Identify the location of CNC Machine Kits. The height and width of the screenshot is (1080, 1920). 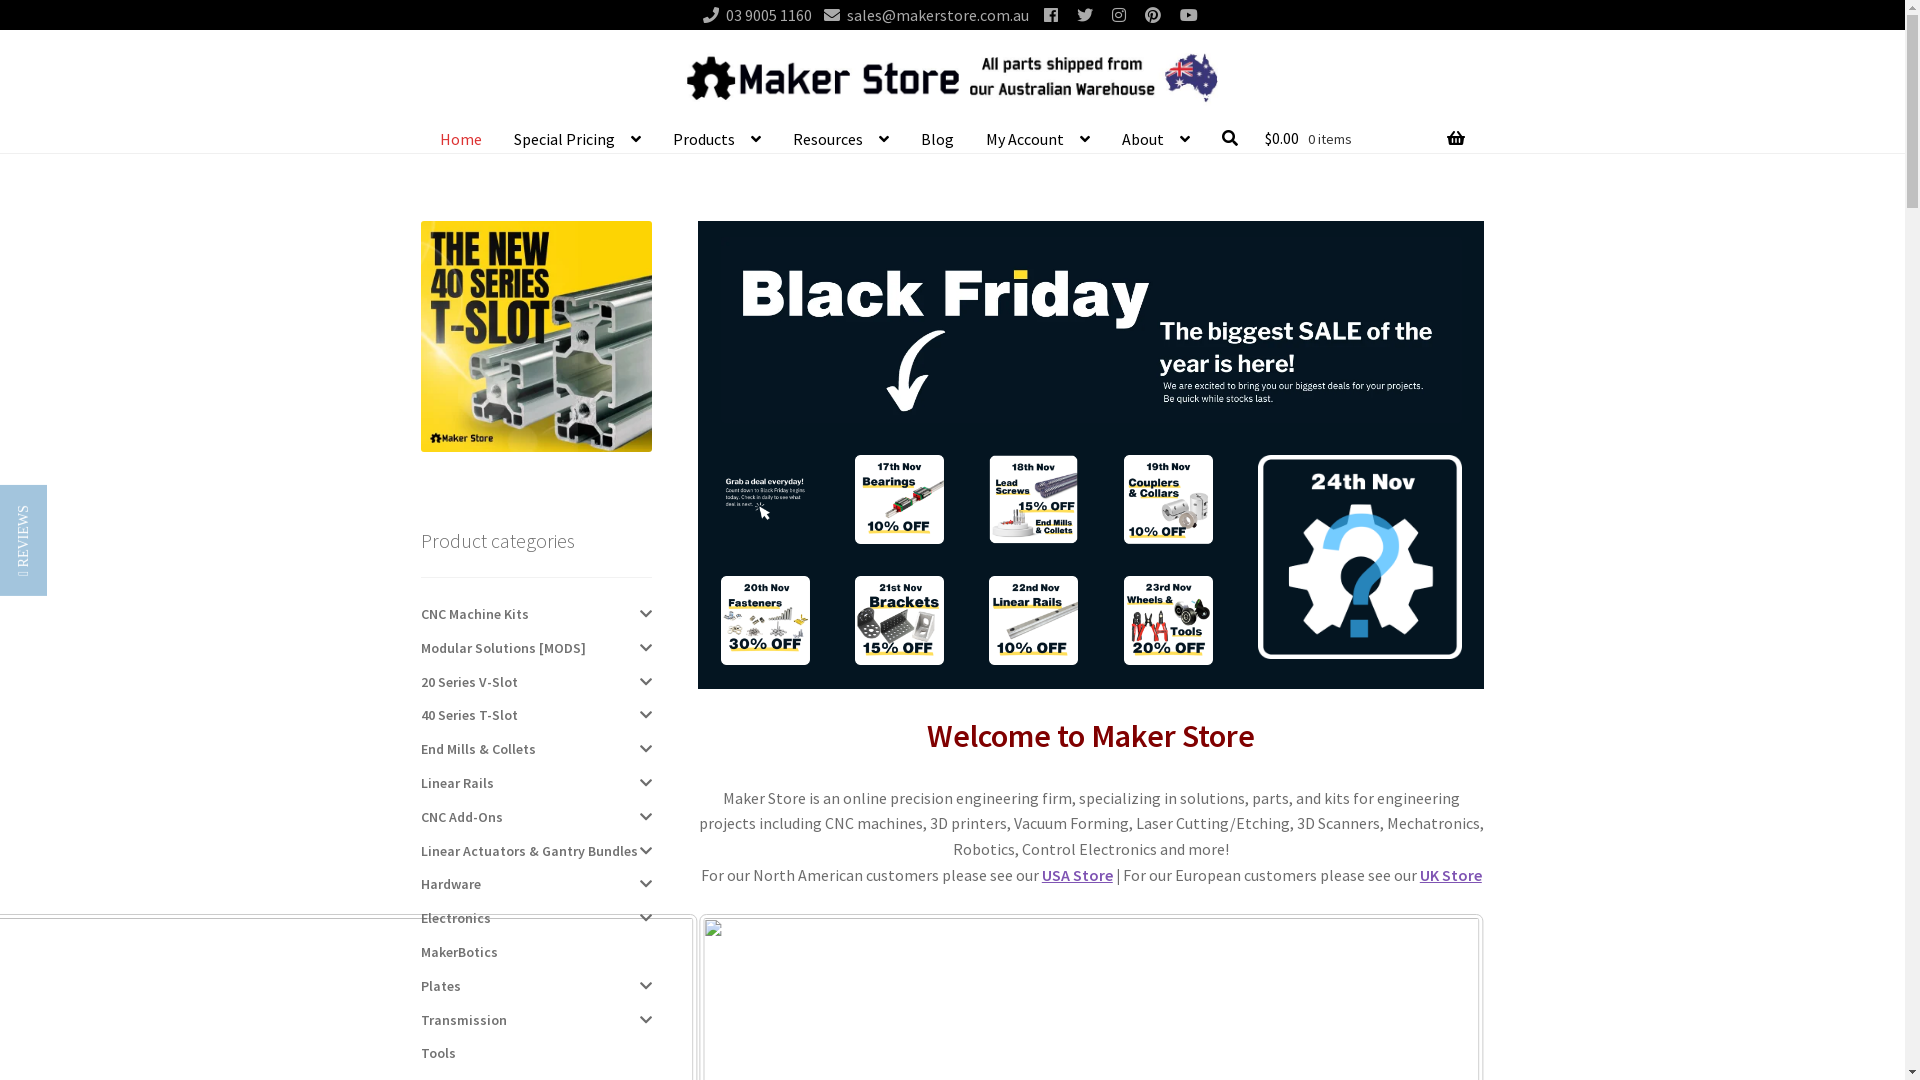
(475, 614).